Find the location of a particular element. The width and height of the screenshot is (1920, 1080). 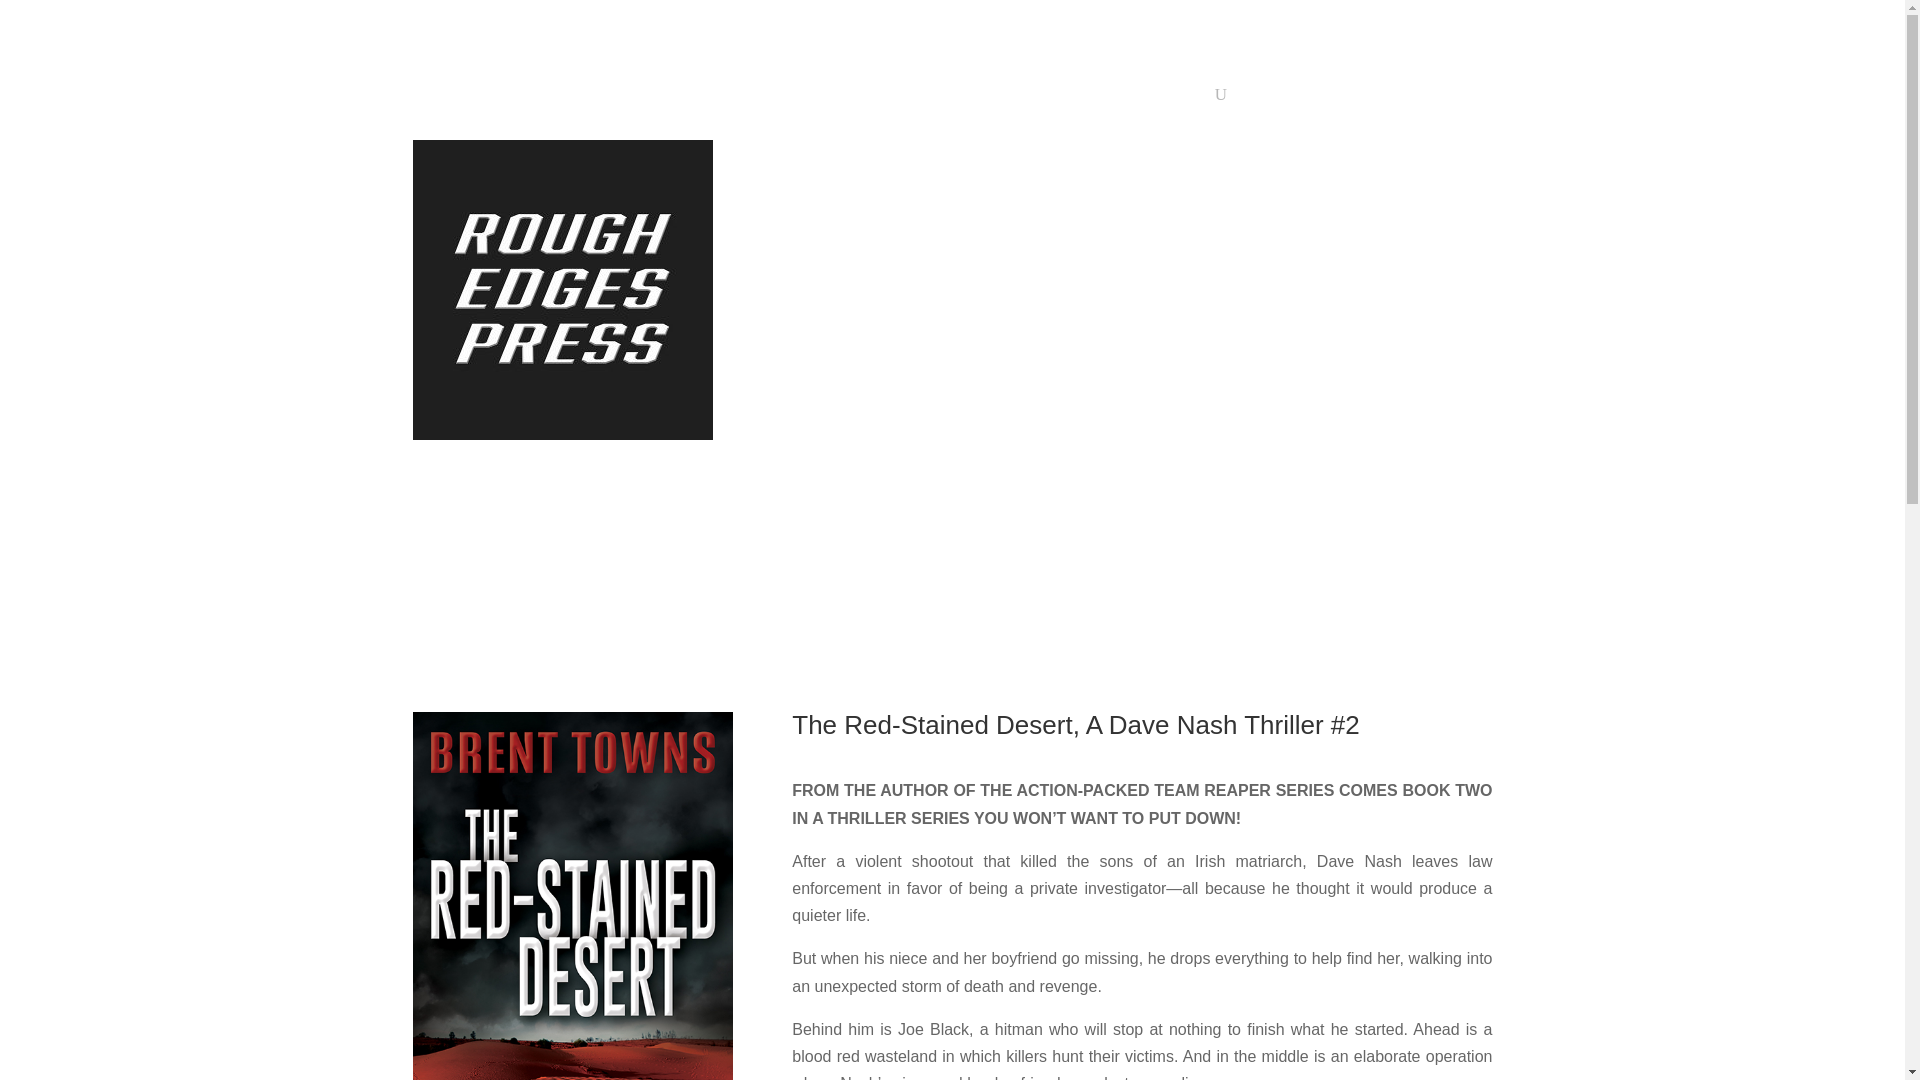

Home is located at coordinates (685, 98).